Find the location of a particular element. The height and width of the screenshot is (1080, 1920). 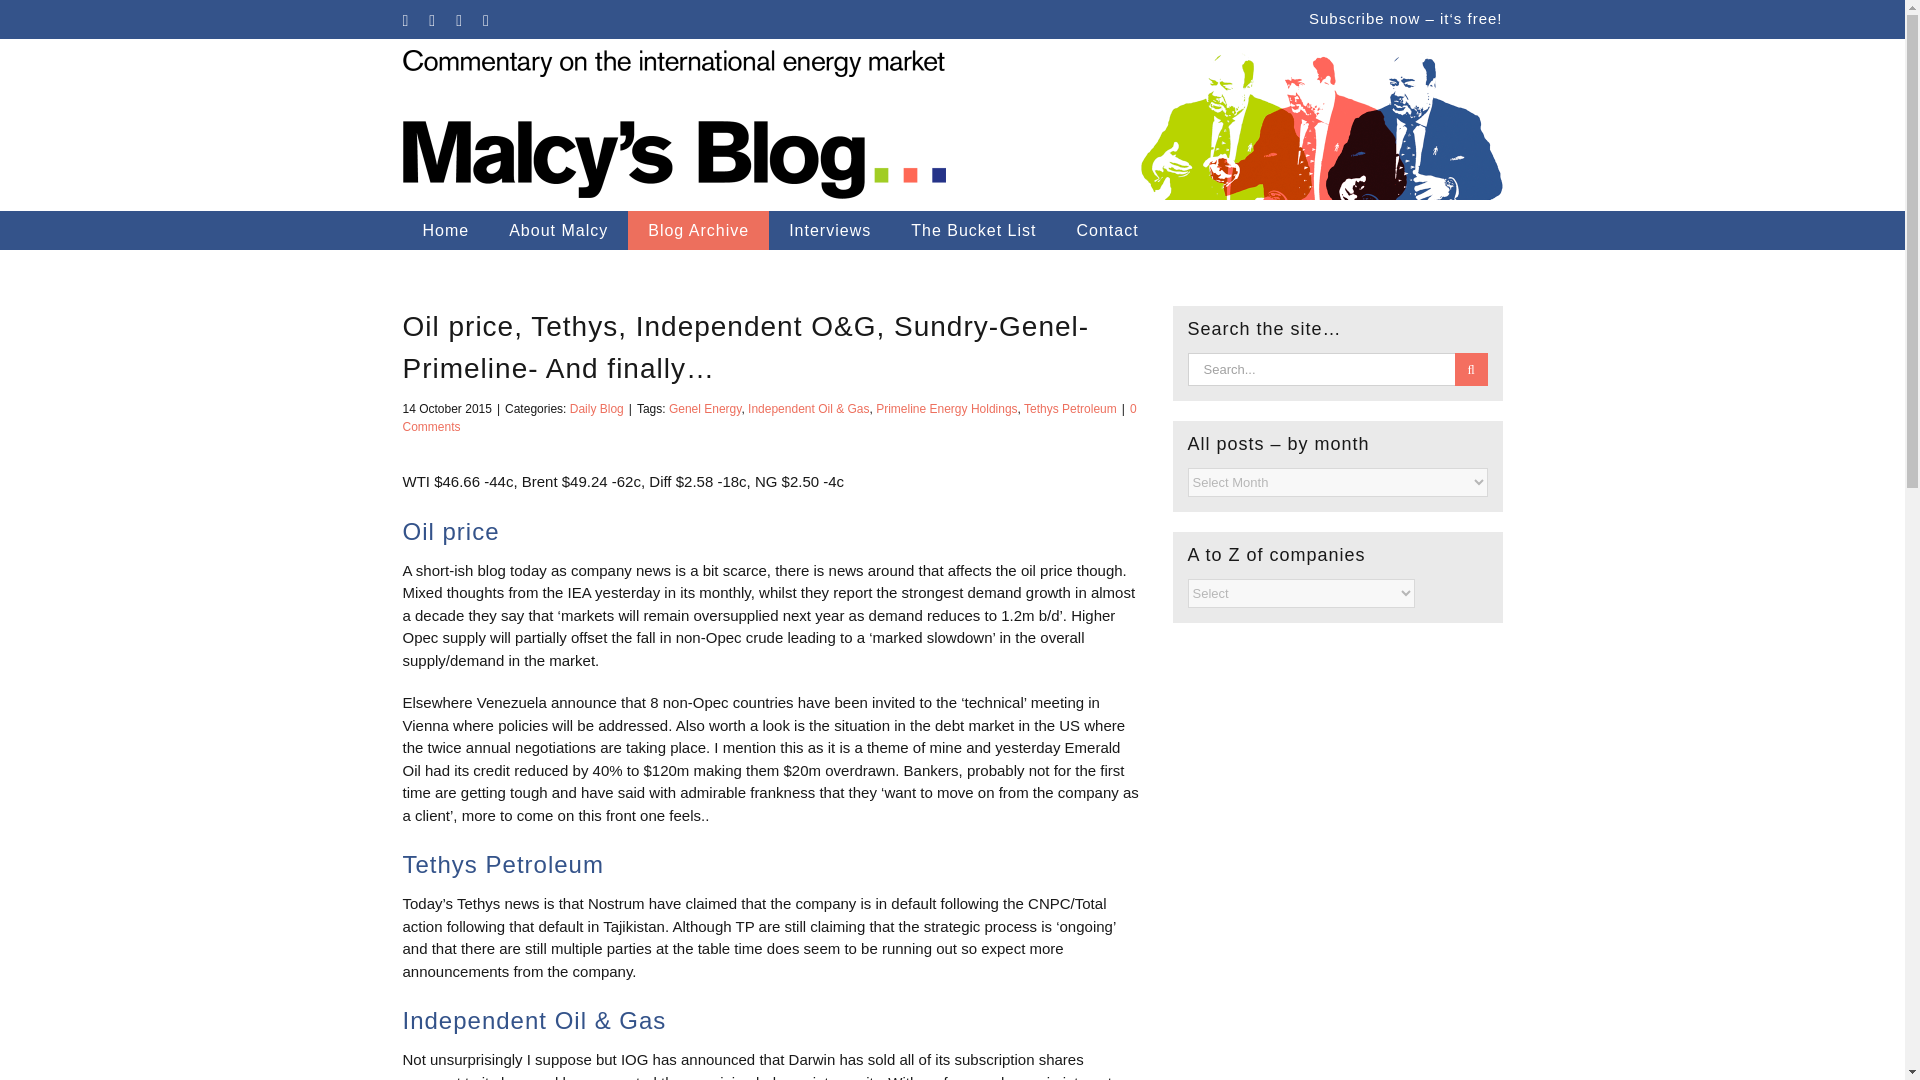

Daily Blog is located at coordinates (597, 408).